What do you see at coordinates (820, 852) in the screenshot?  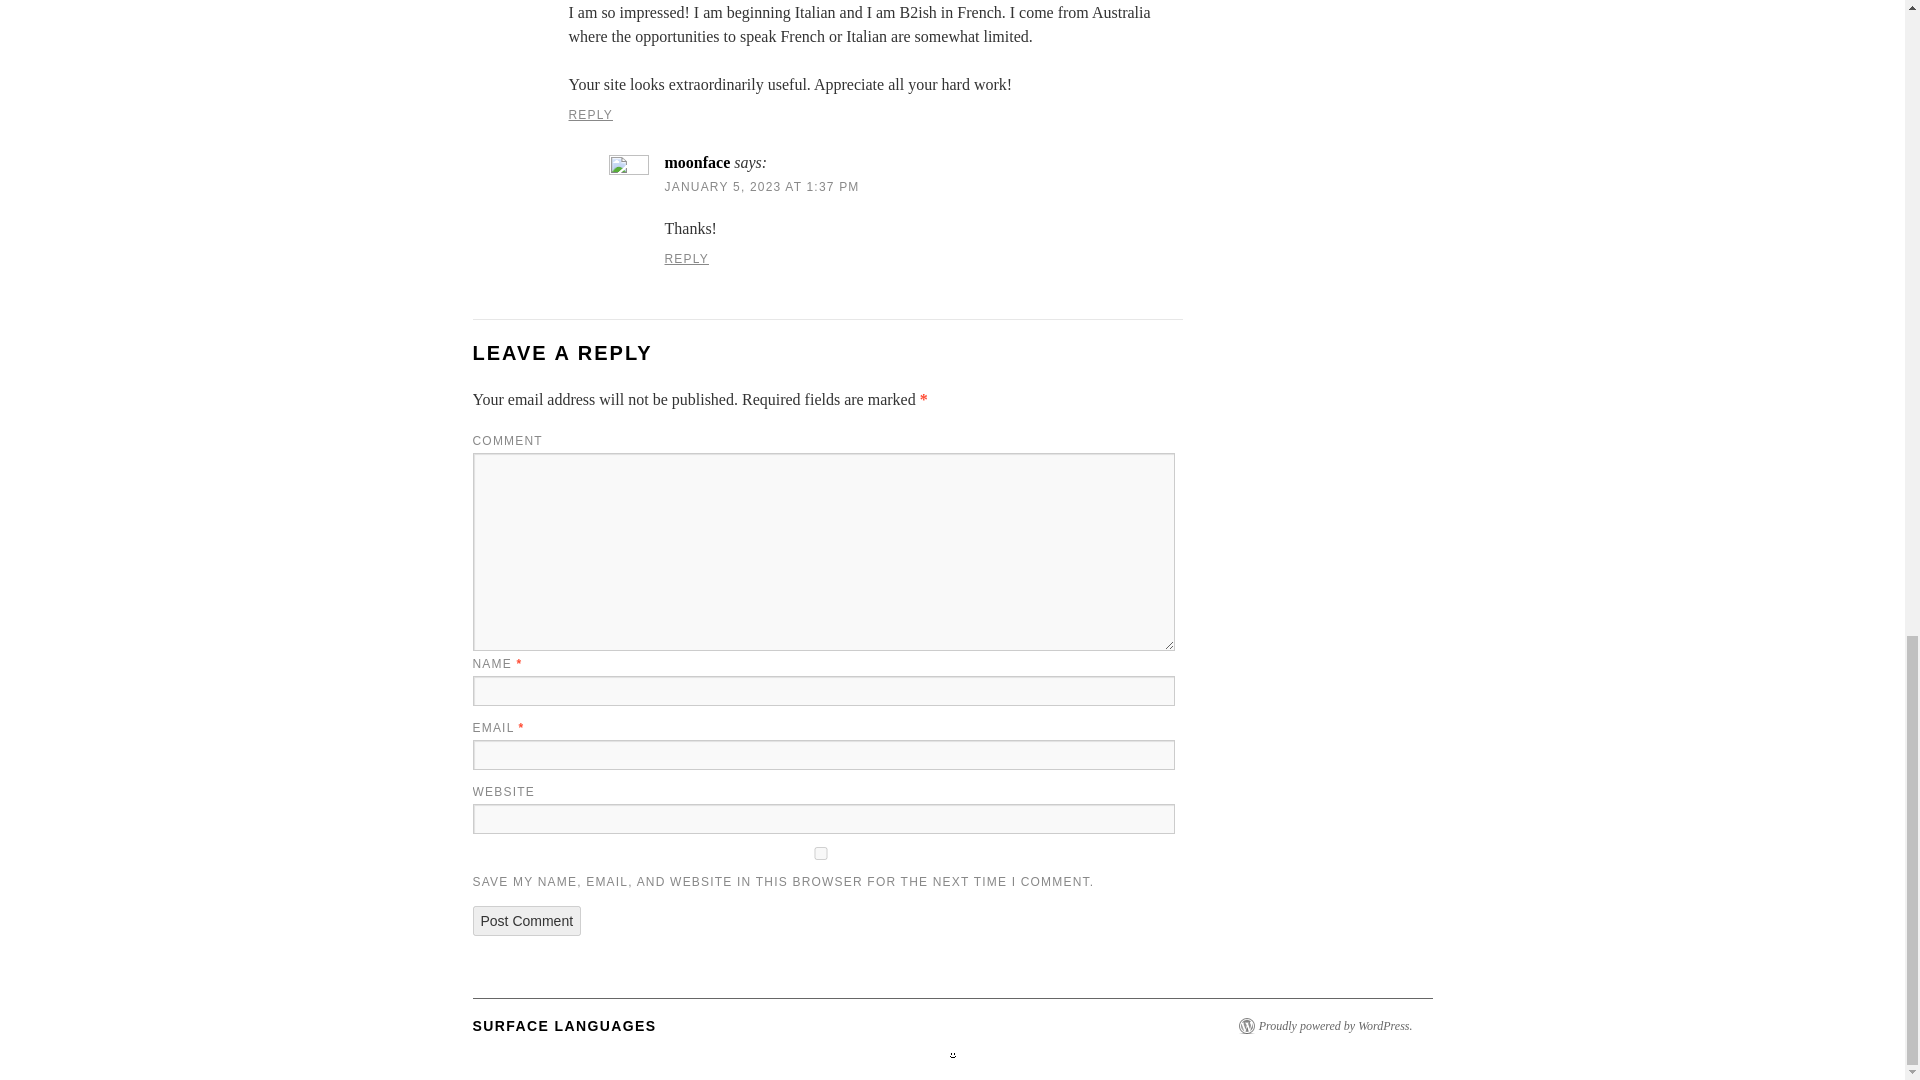 I see `yes` at bounding box center [820, 852].